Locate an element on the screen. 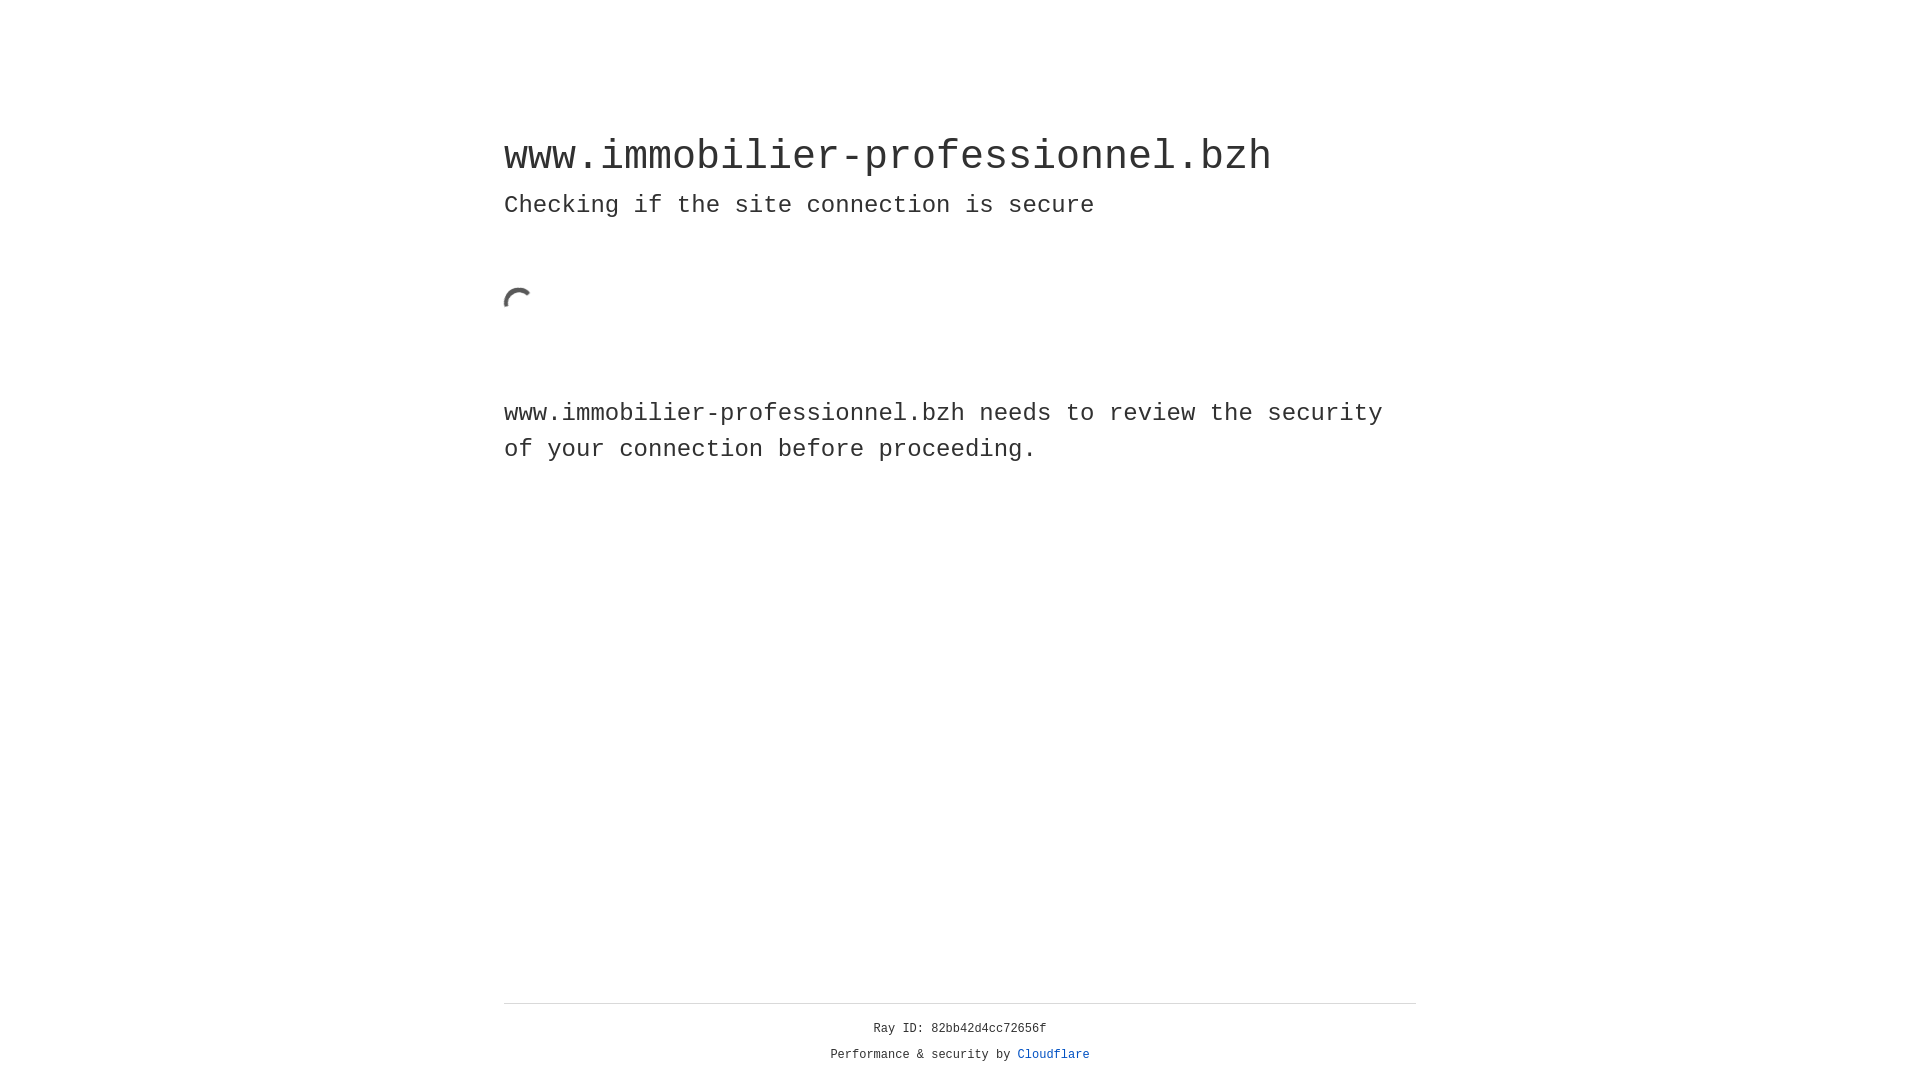 The width and height of the screenshot is (1920, 1080). Cloudflare is located at coordinates (1054, 1055).